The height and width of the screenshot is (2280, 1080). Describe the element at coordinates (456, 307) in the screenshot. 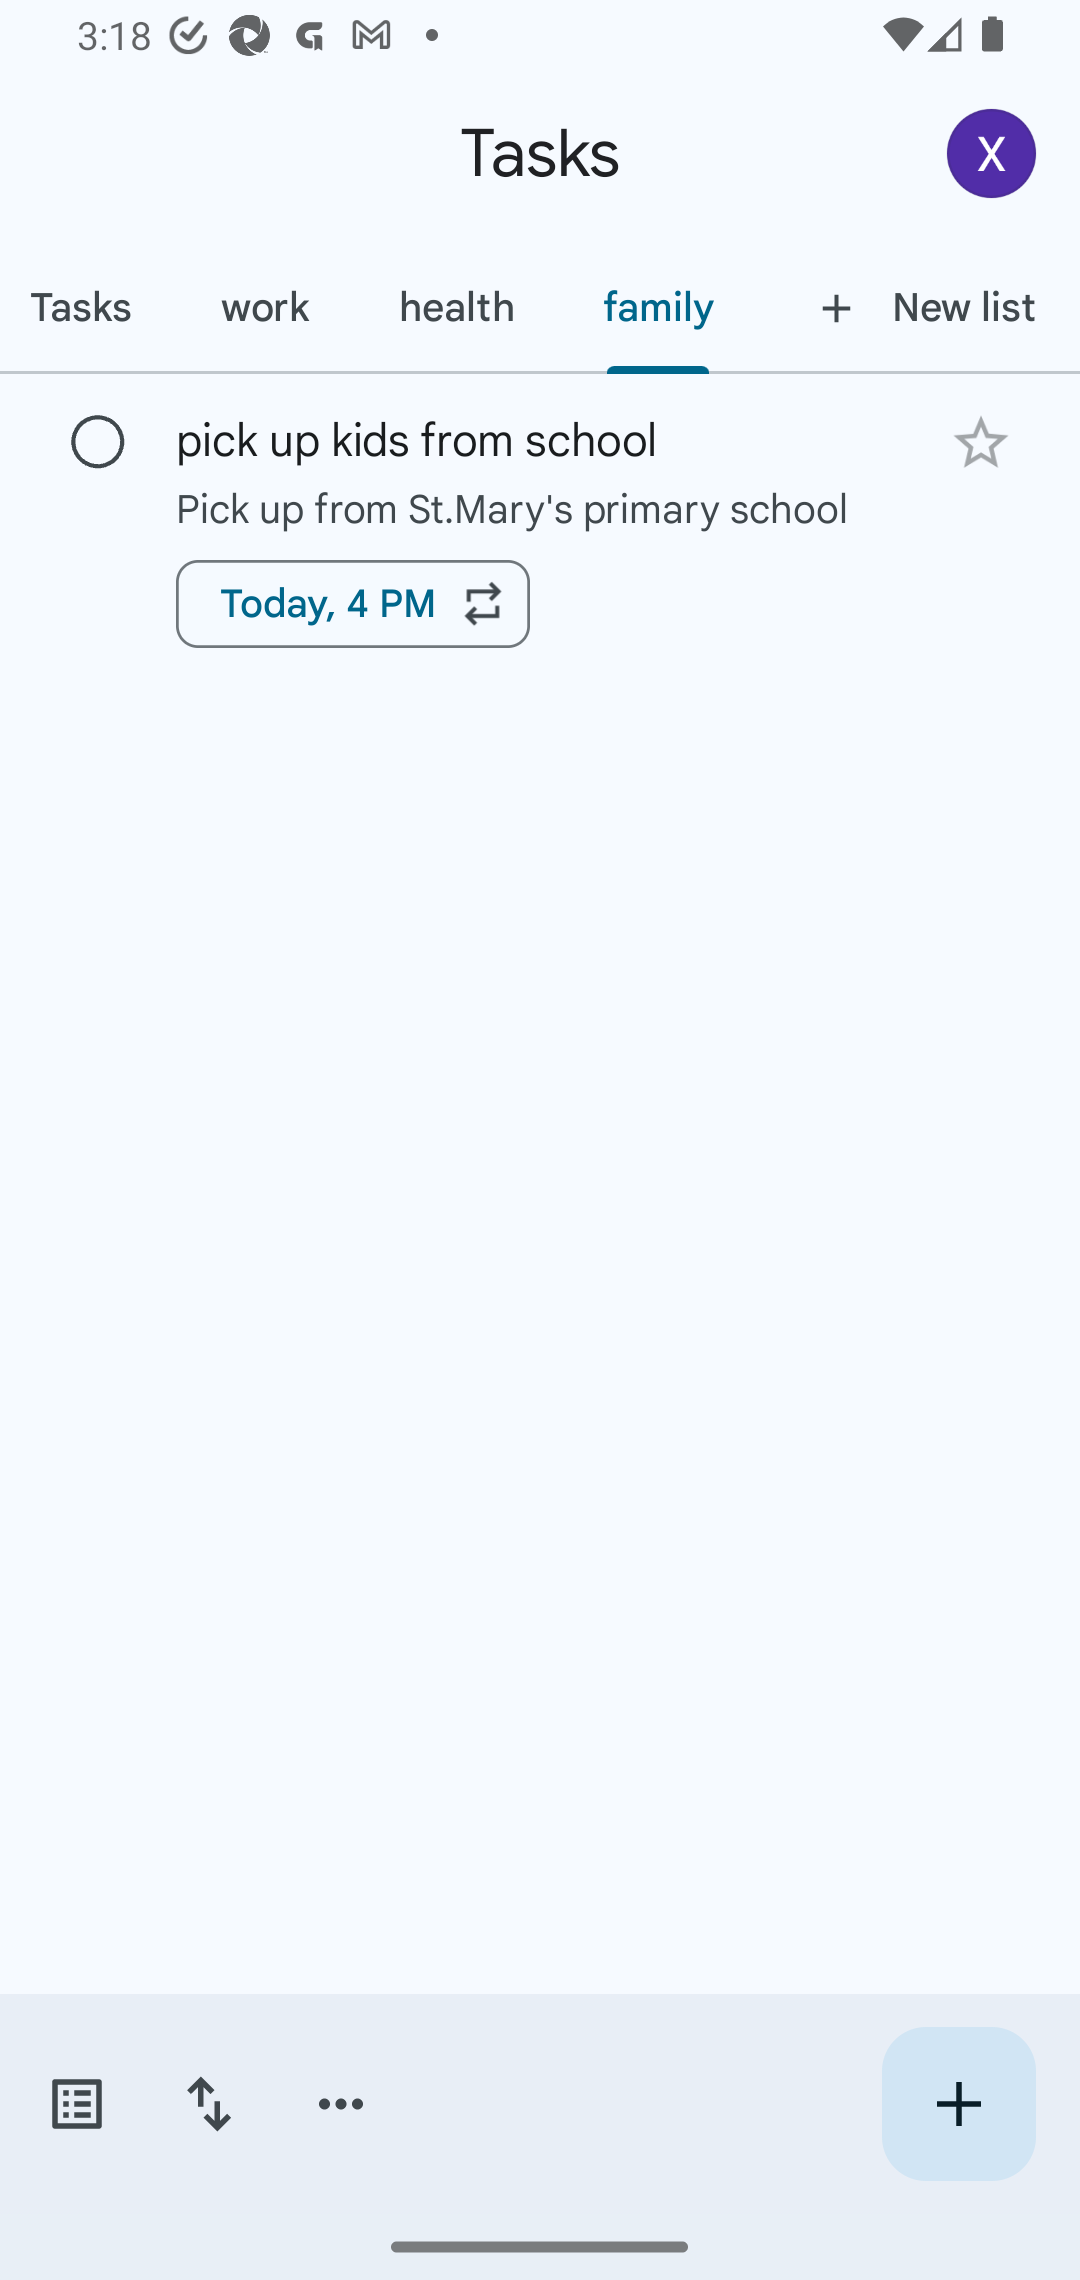

I see `health` at that location.